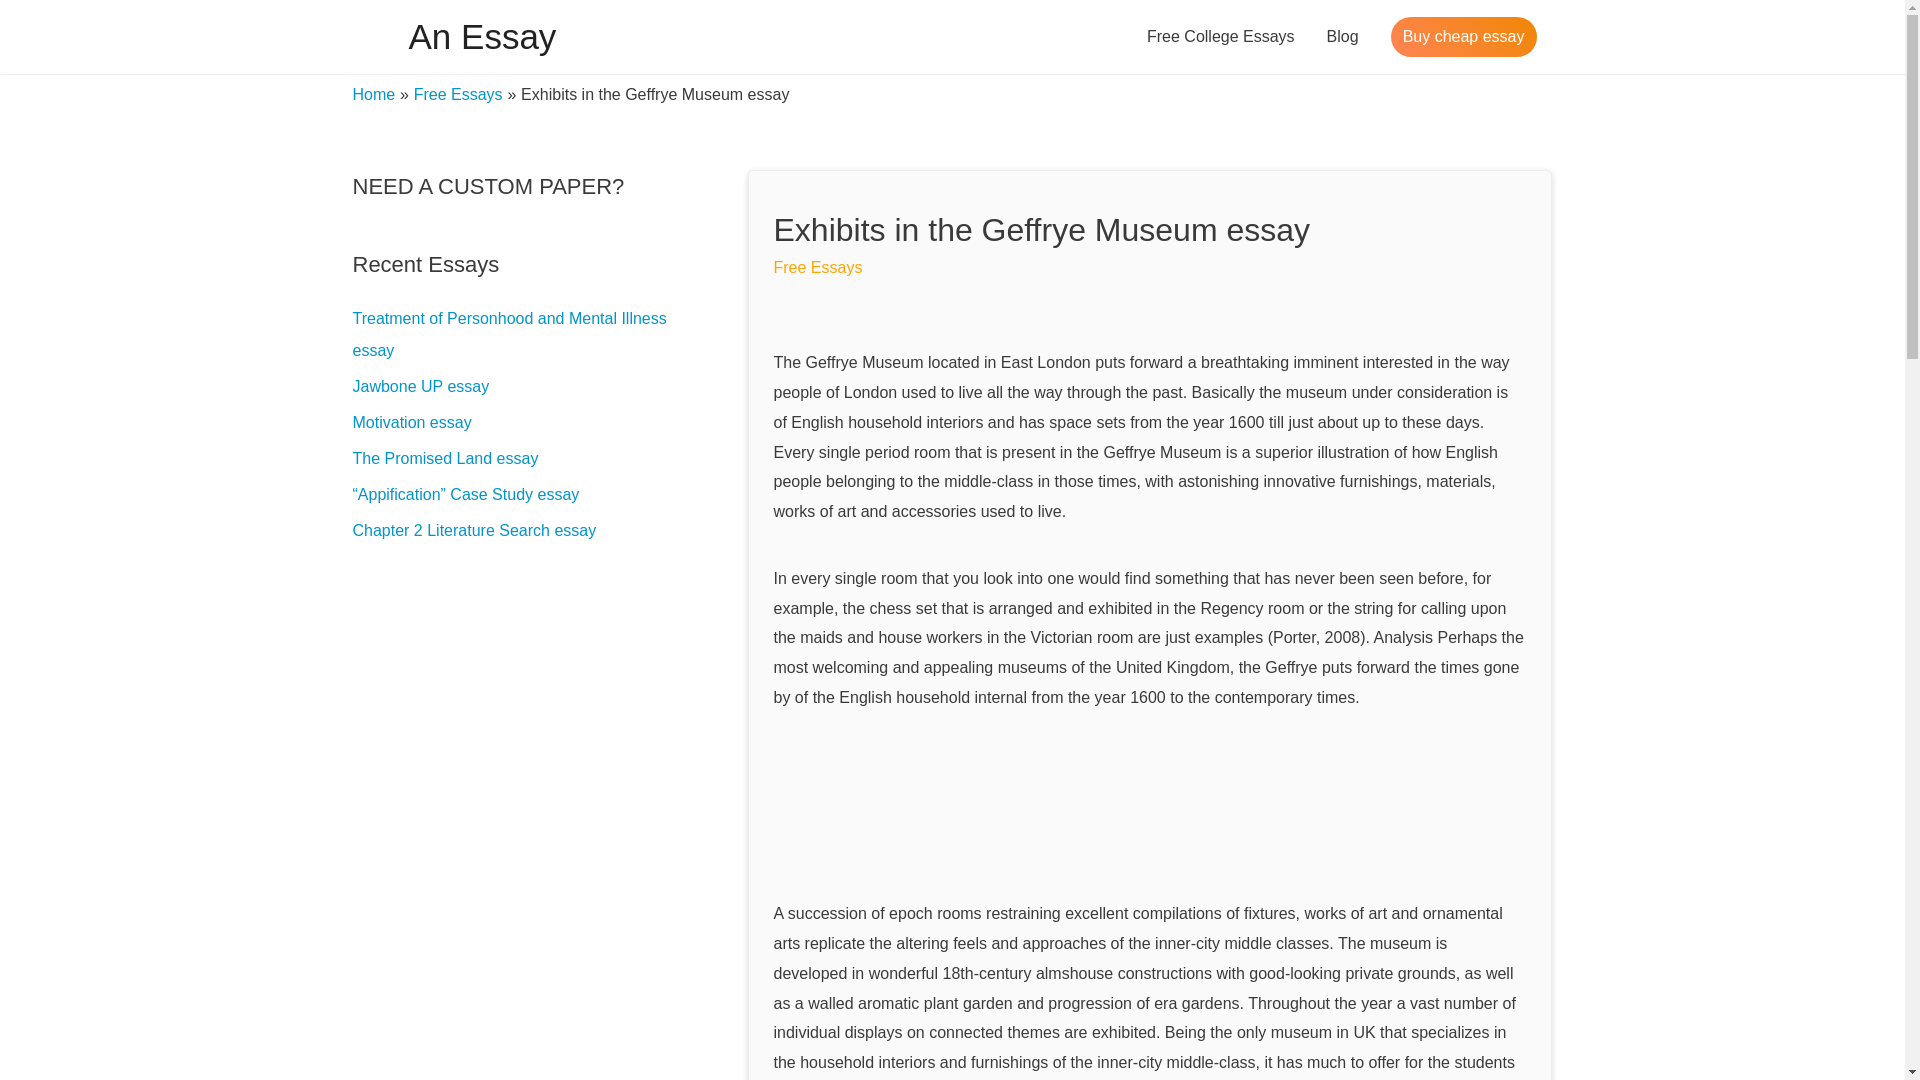 Image resolution: width=1920 pixels, height=1080 pixels. Describe the element at coordinates (508, 334) in the screenshot. I see `Treatment of Personhood and Mental Illness essay` at that location.